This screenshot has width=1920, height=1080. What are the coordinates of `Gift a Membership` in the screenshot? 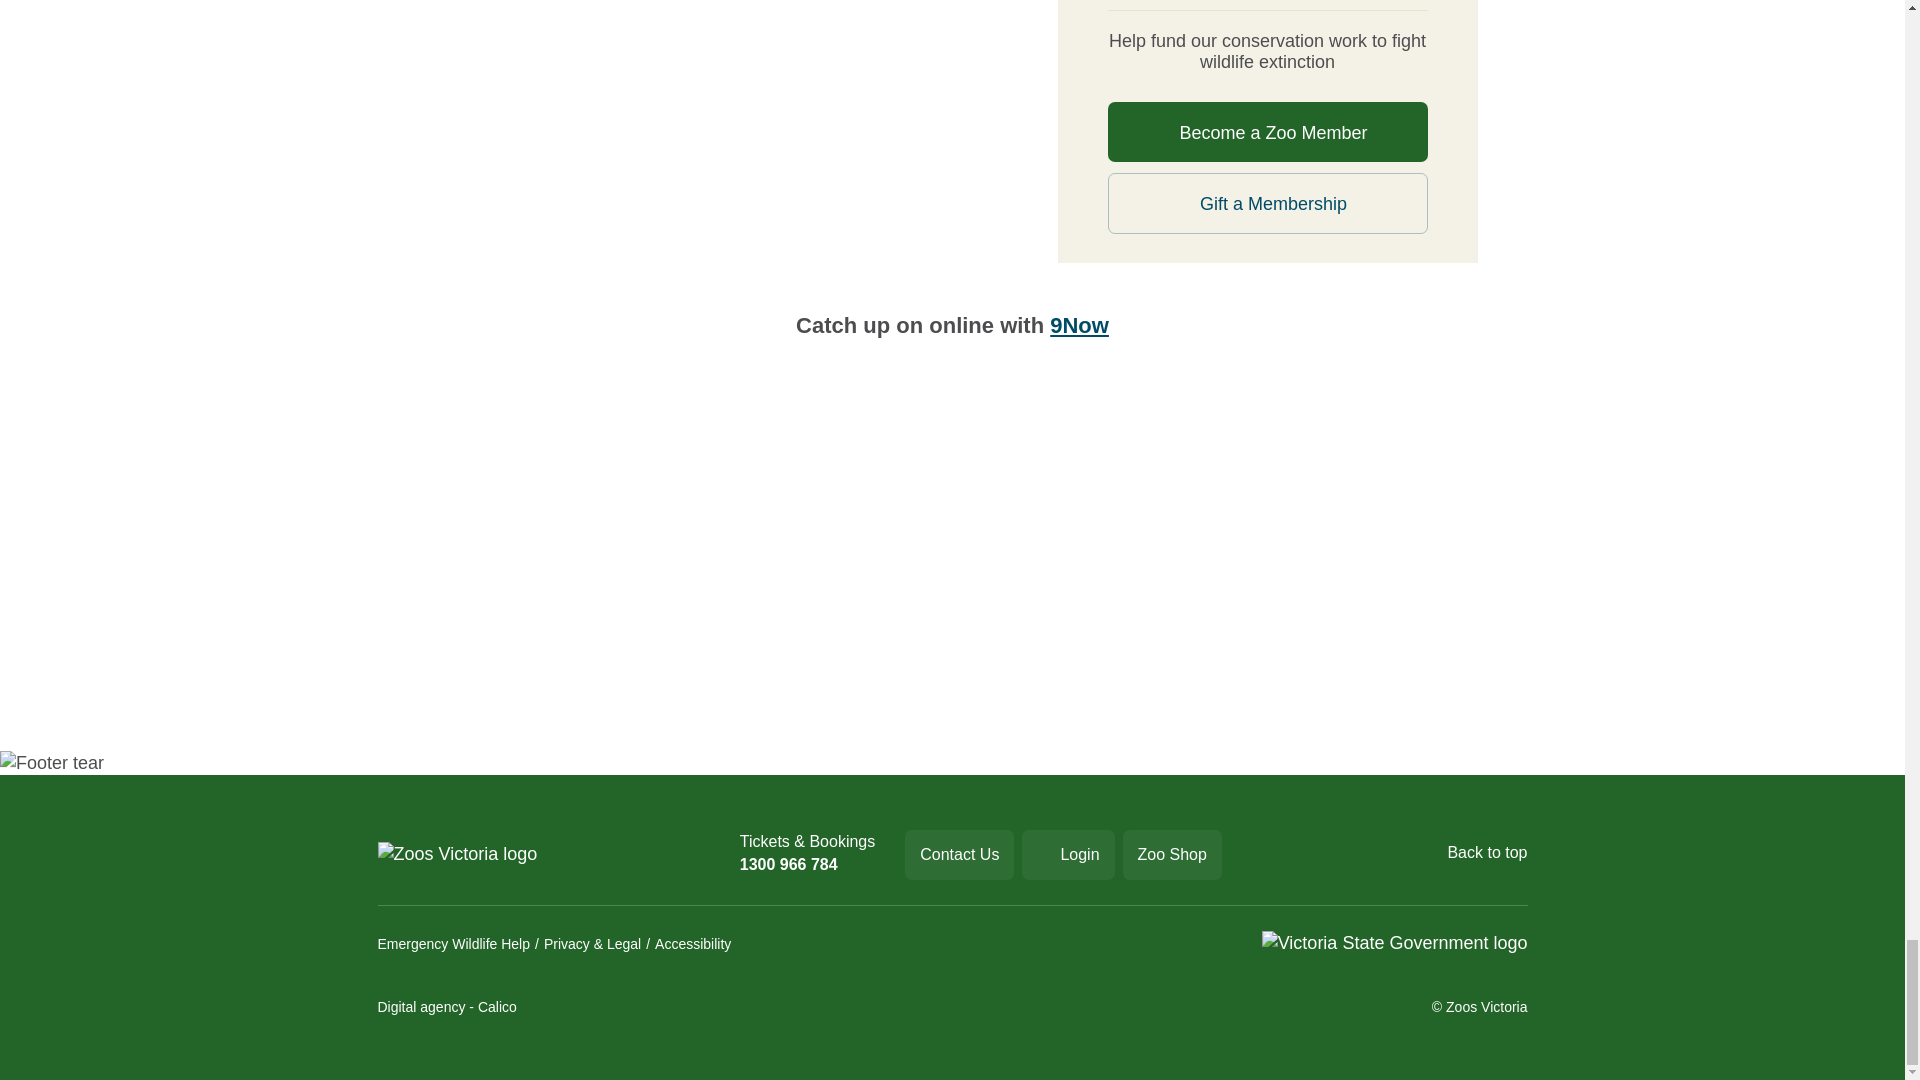 It's located at (1268, 203).